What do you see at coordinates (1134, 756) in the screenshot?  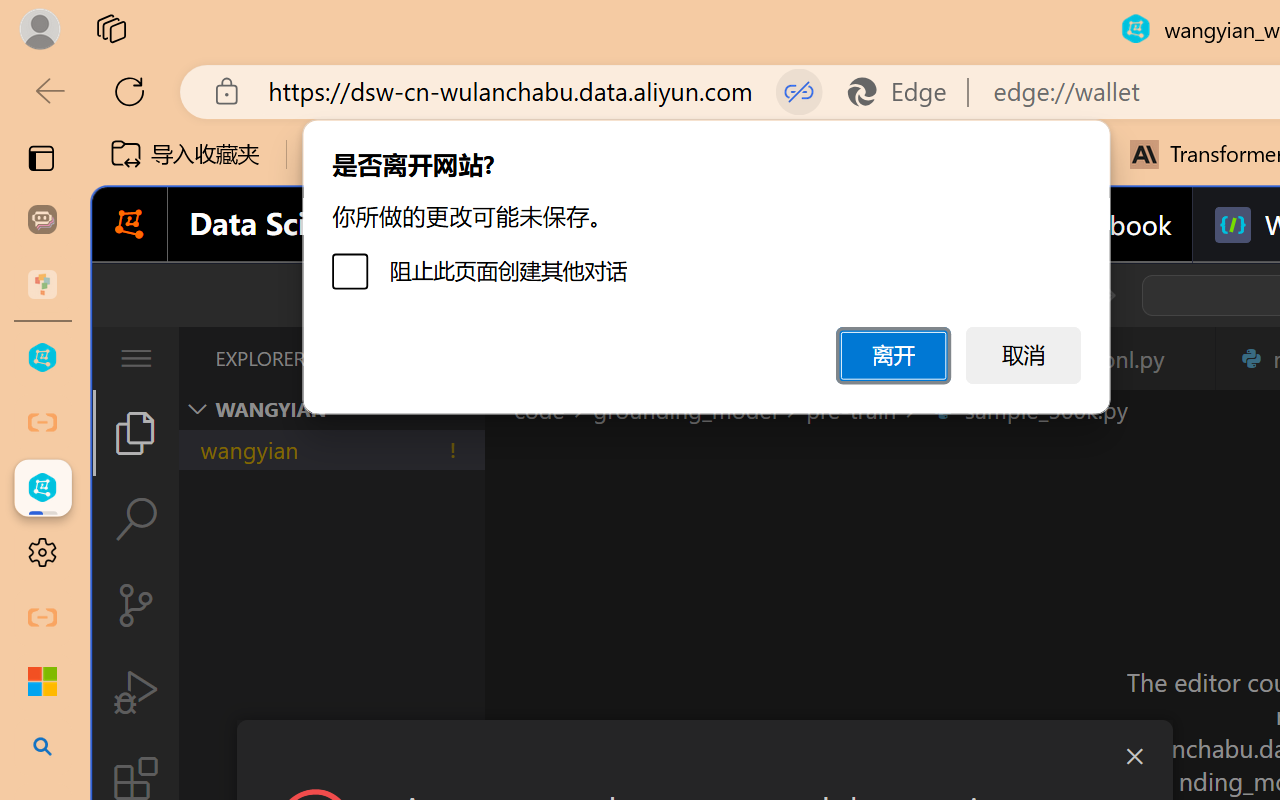 I see `Close Dialog` at bounding box center [1134, 756].